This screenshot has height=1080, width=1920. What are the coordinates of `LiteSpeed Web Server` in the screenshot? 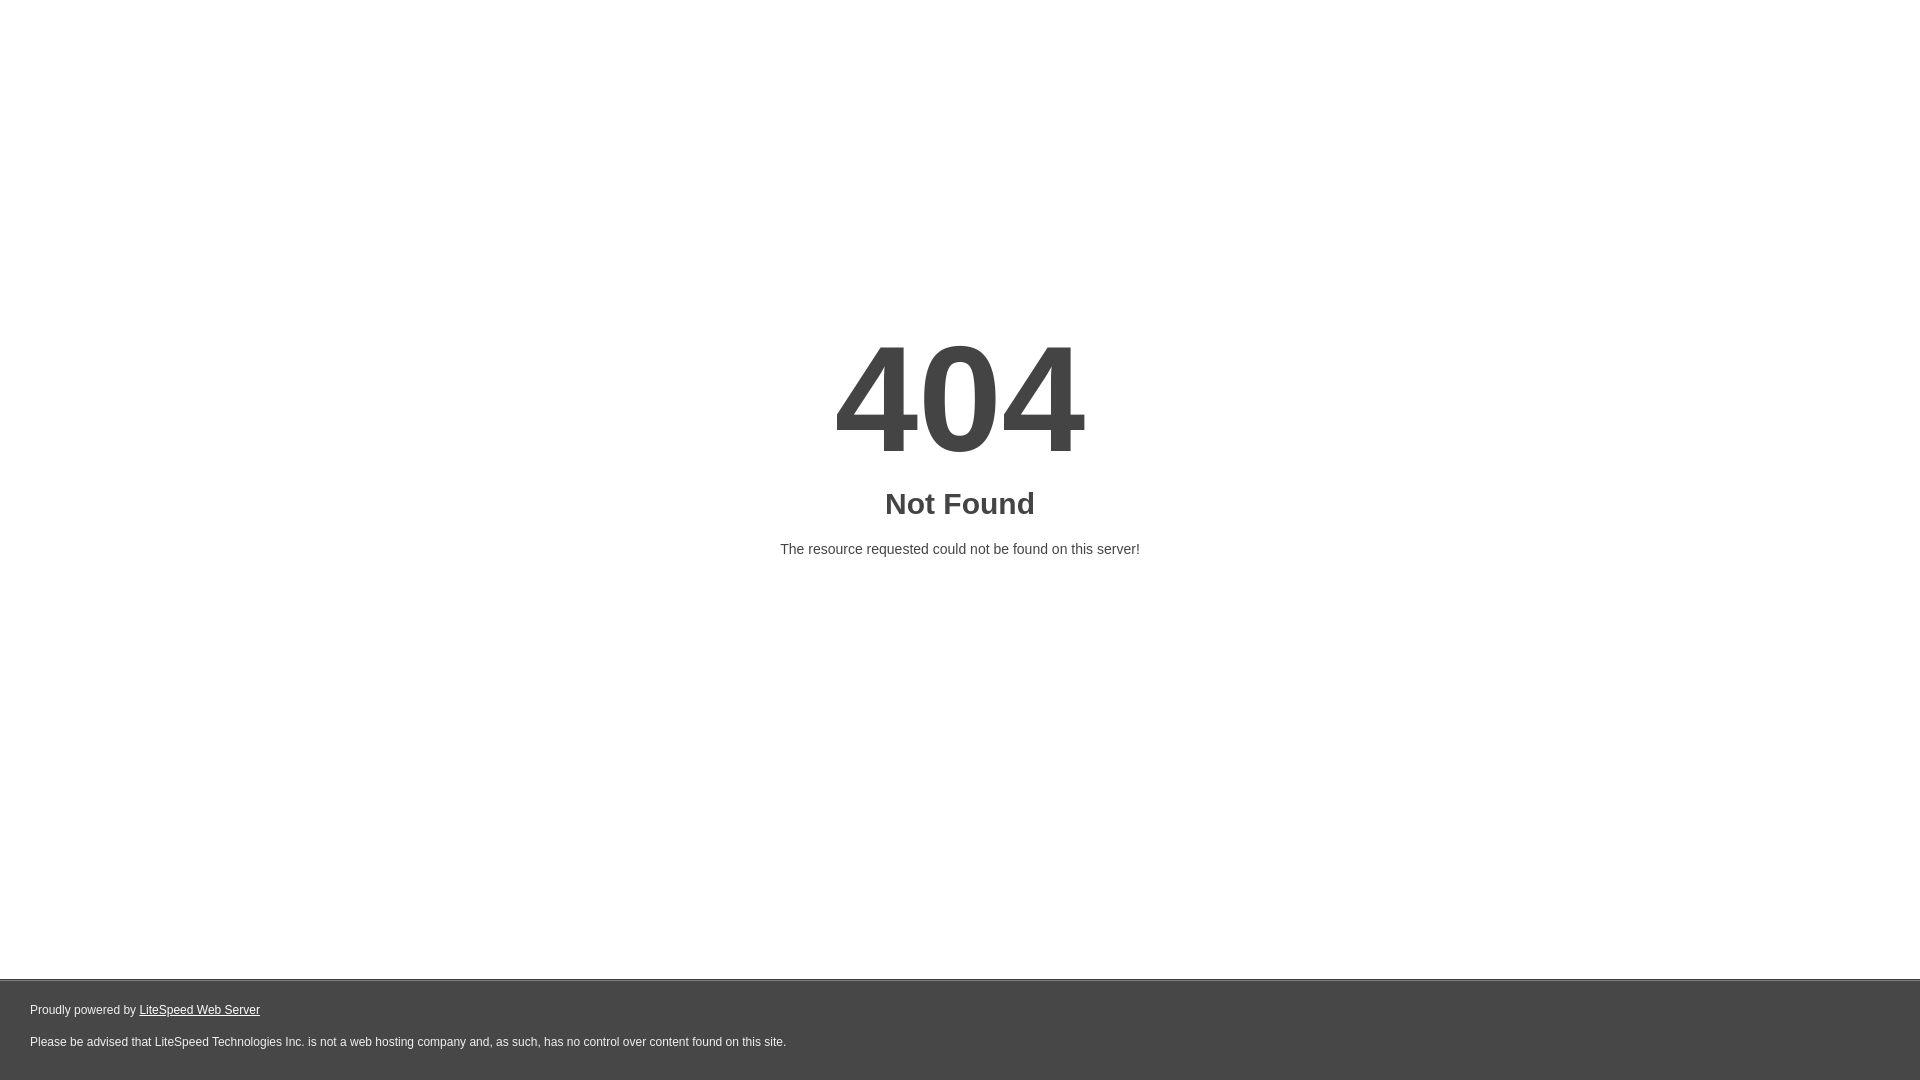 It's located at (200, 1010).